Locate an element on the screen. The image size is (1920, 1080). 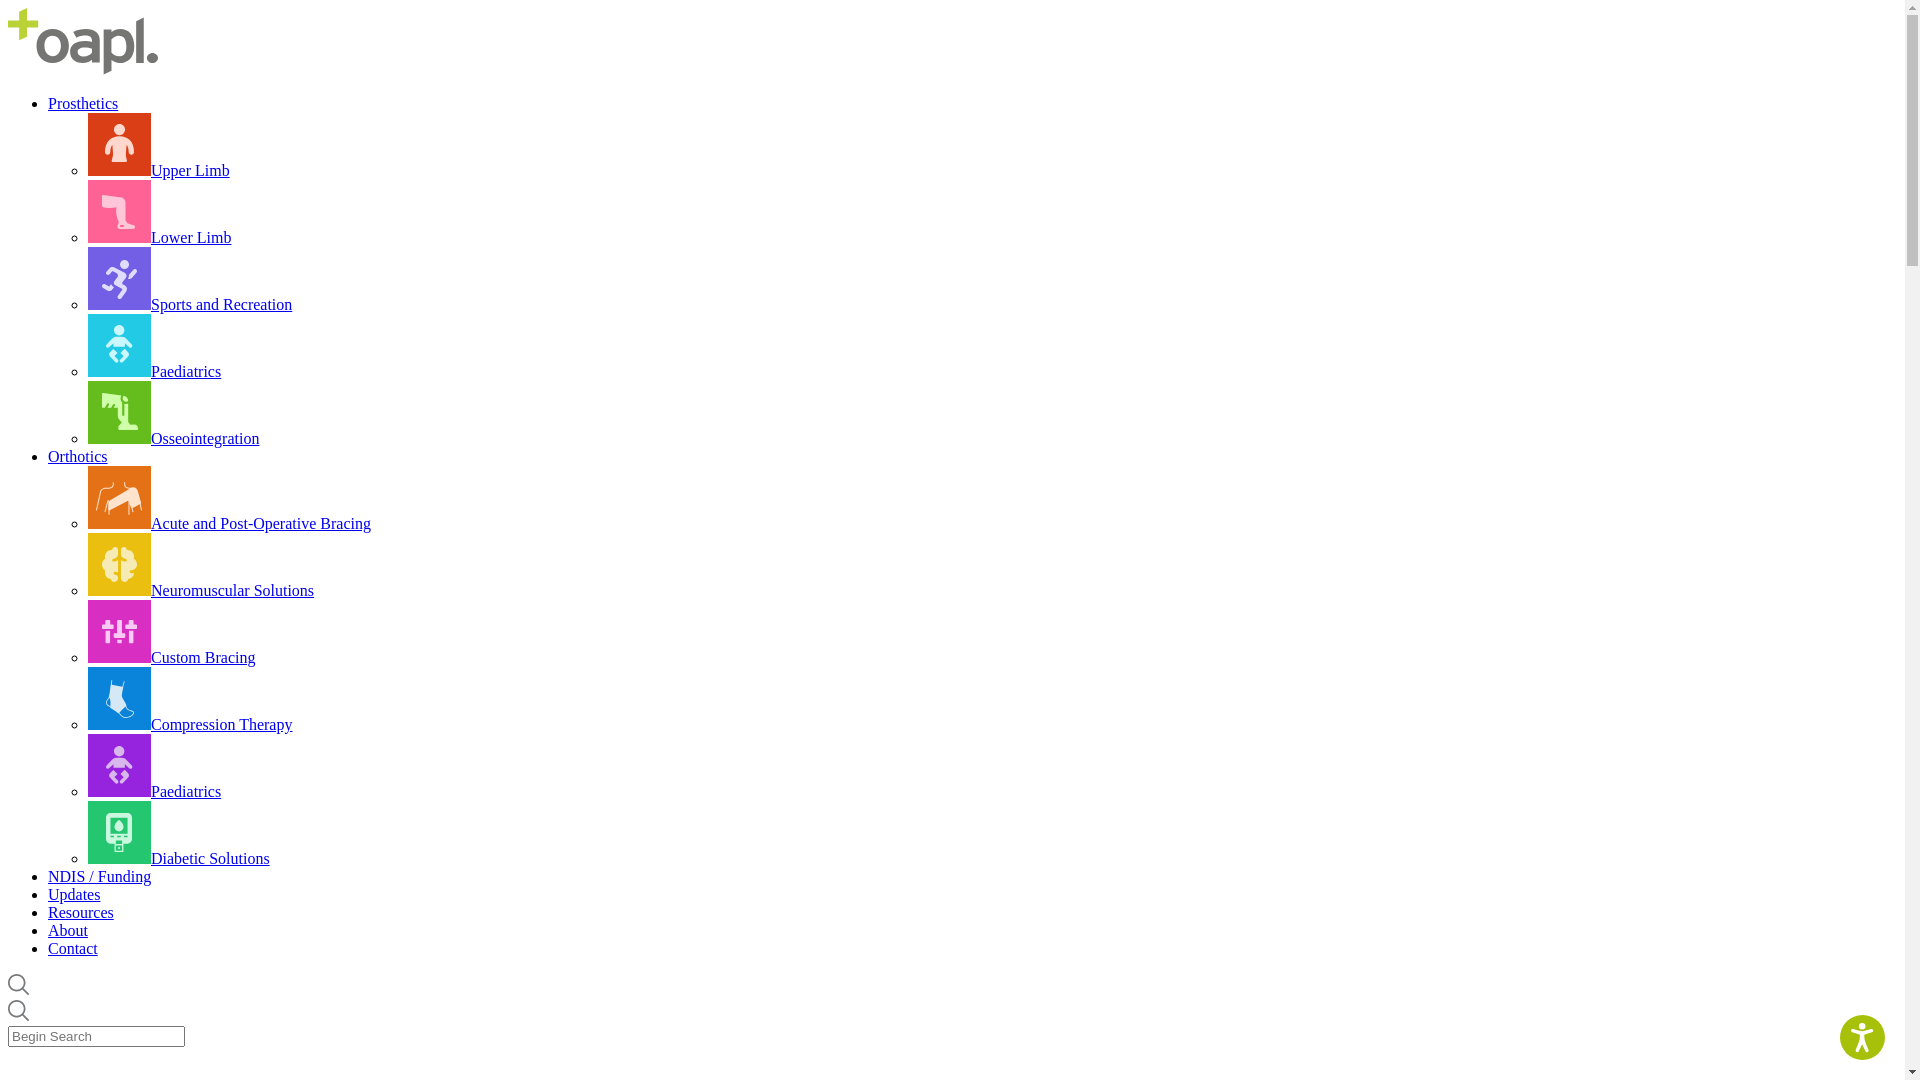
Compression Therapy is located at coordinates (190, 724).